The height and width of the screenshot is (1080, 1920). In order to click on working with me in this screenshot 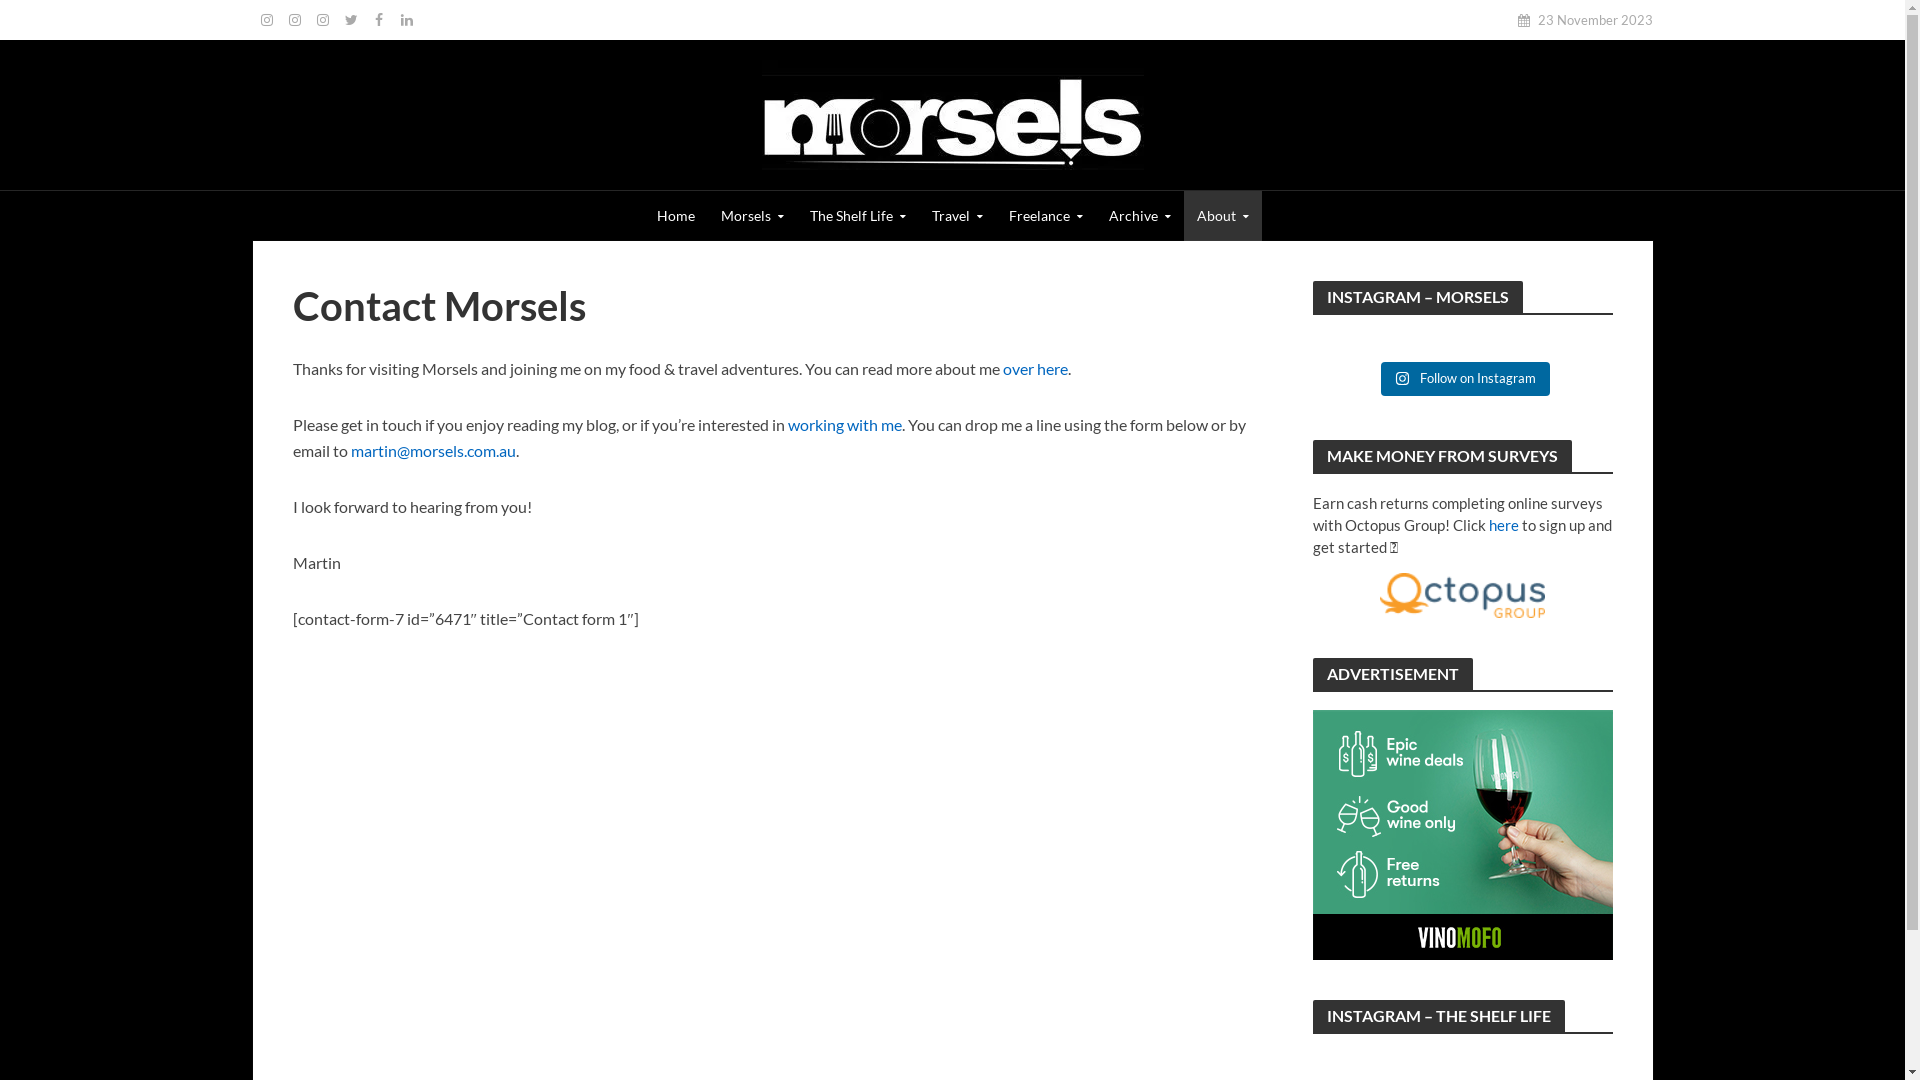, I will do `click(845, 426)`.